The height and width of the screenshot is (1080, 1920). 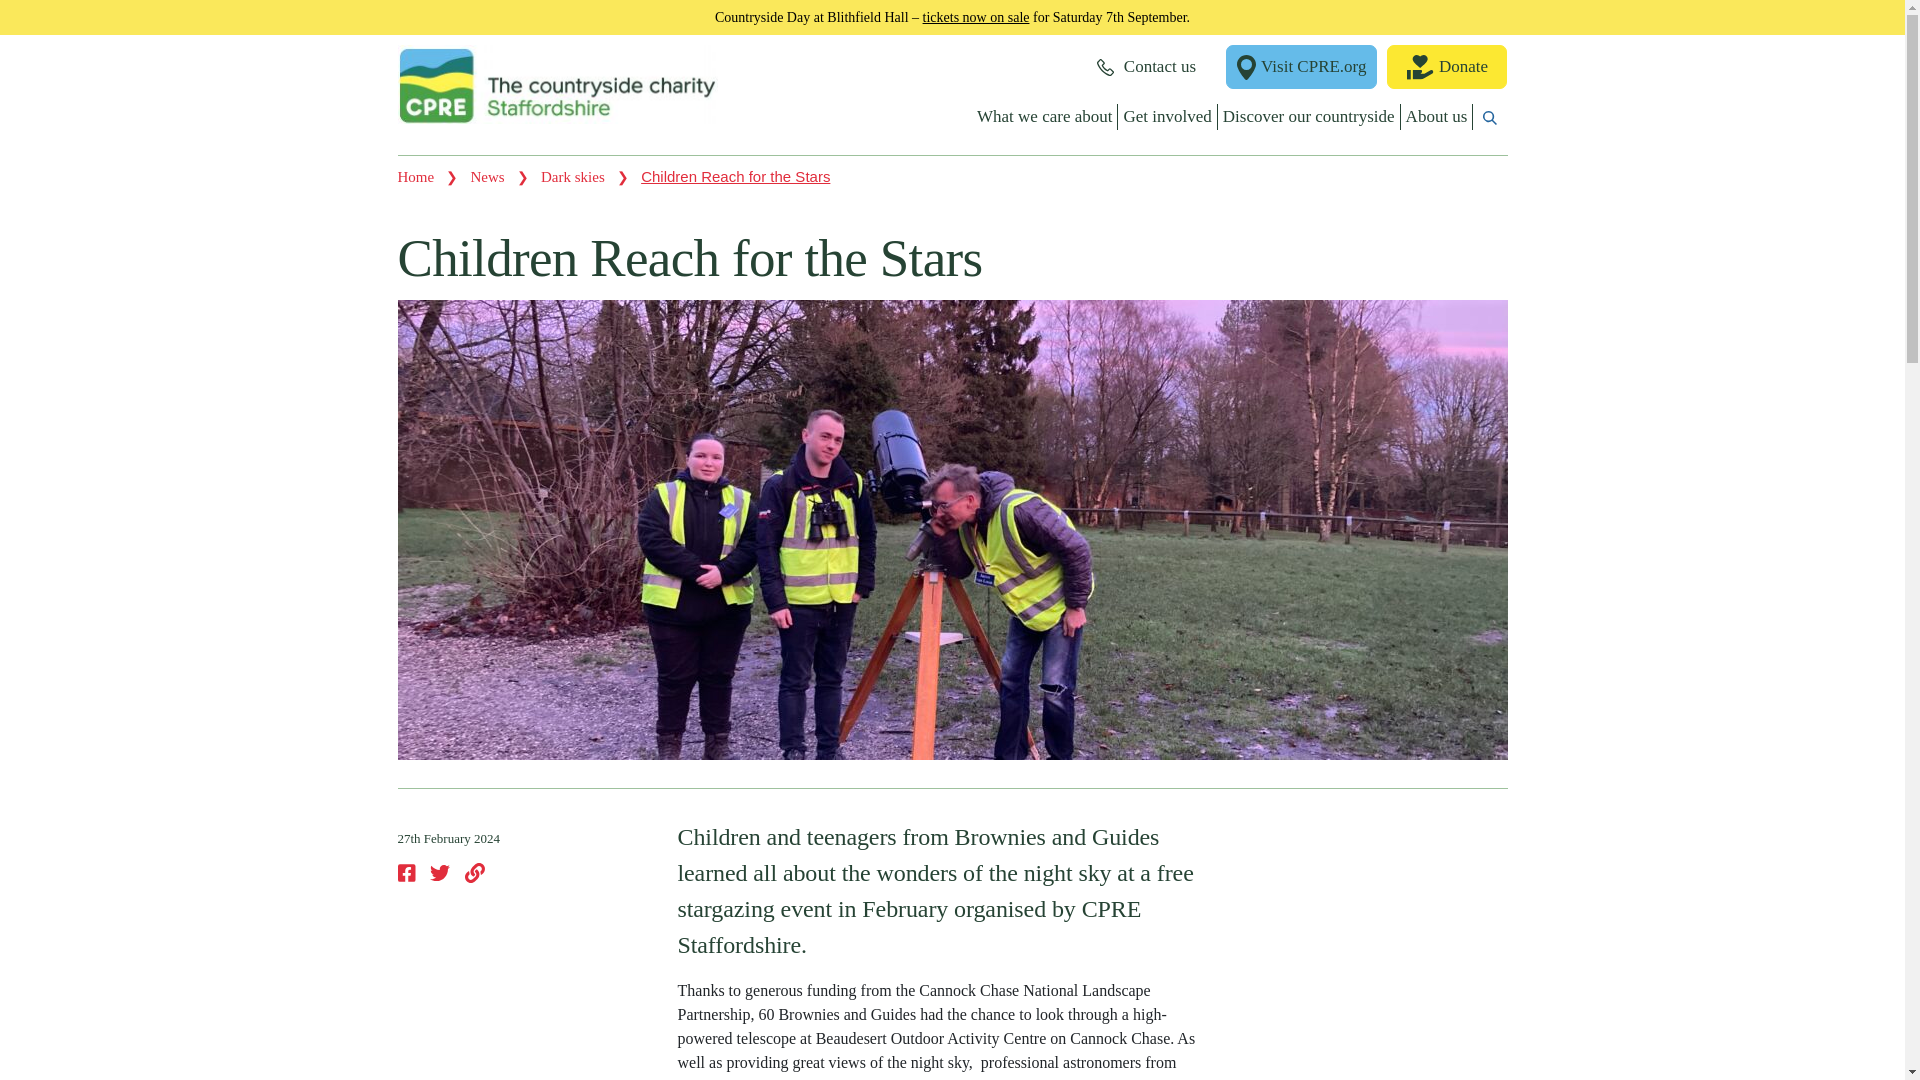 What do you see at coordinates (976, 16) in the screenshot?
I see `tickets now on sale` at bounding box center [976, 16].